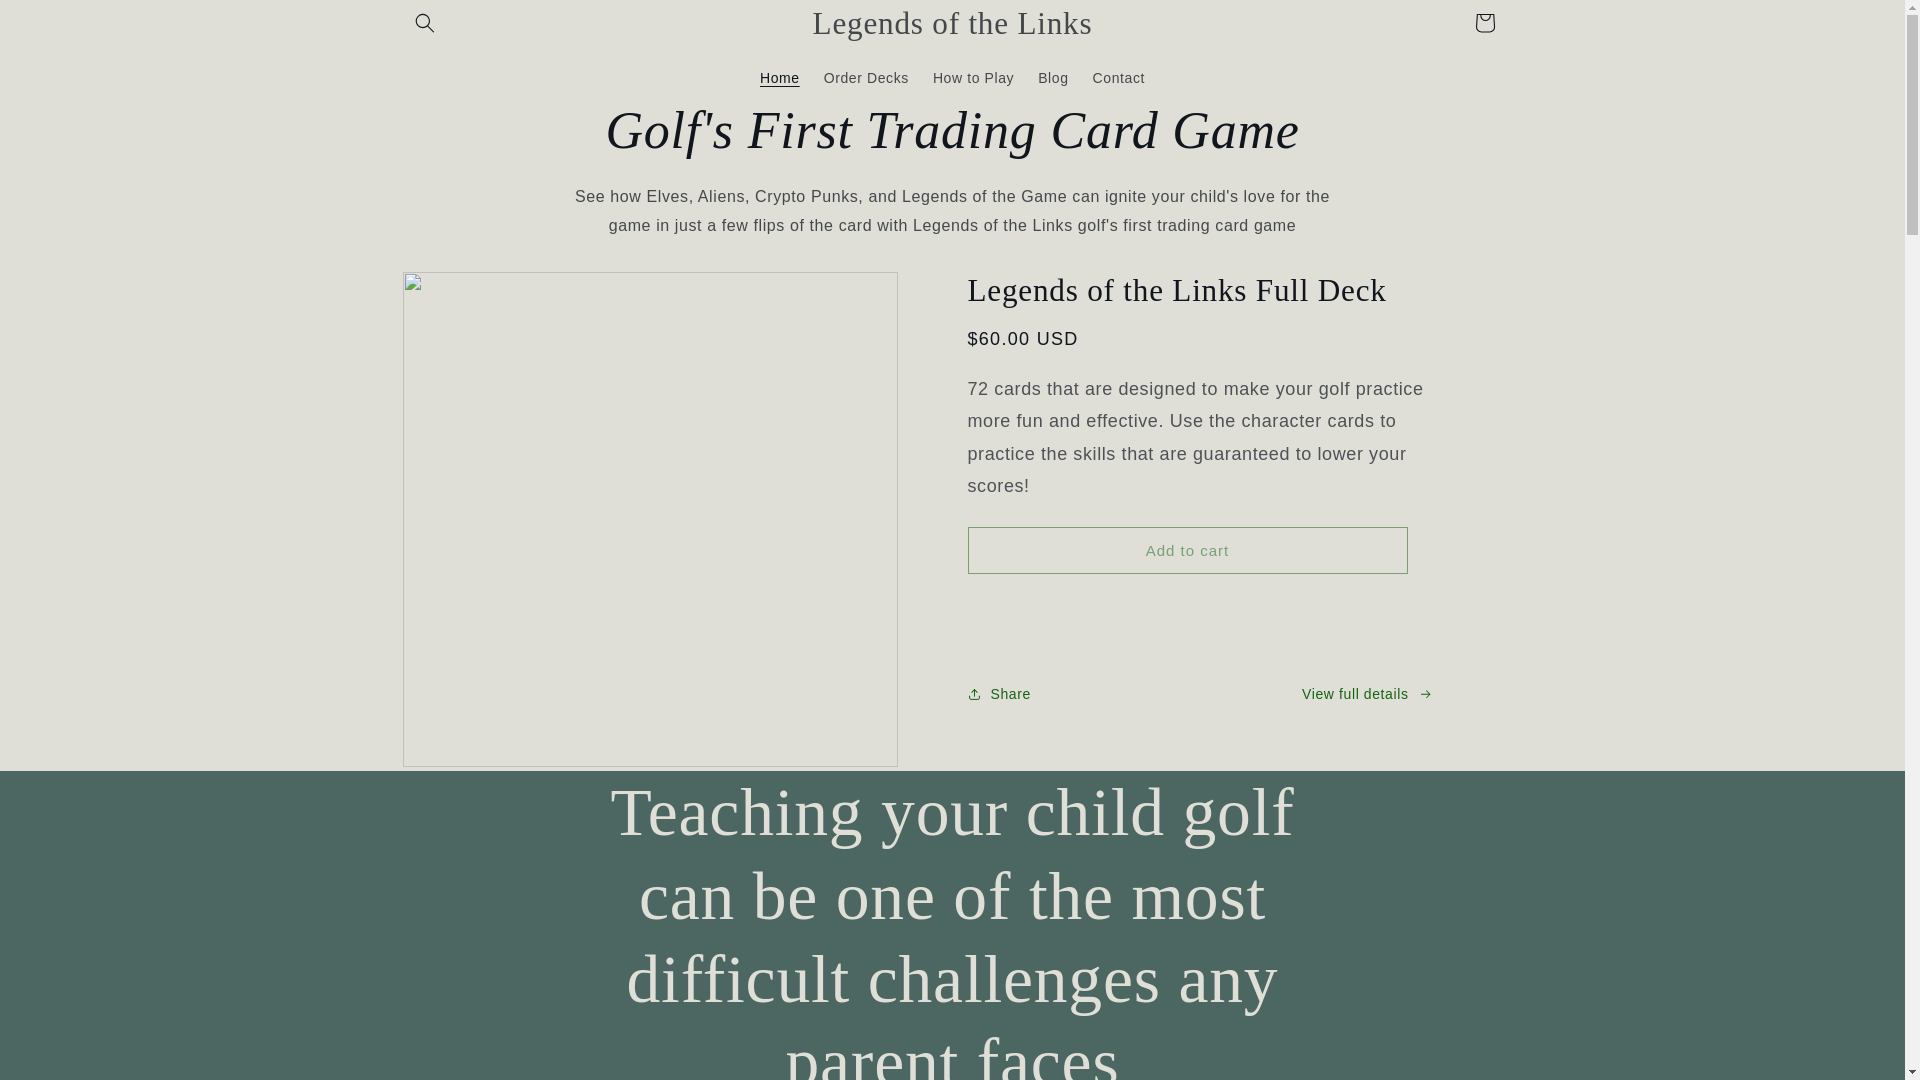  I want to click on View full details, so click(1366, 694).